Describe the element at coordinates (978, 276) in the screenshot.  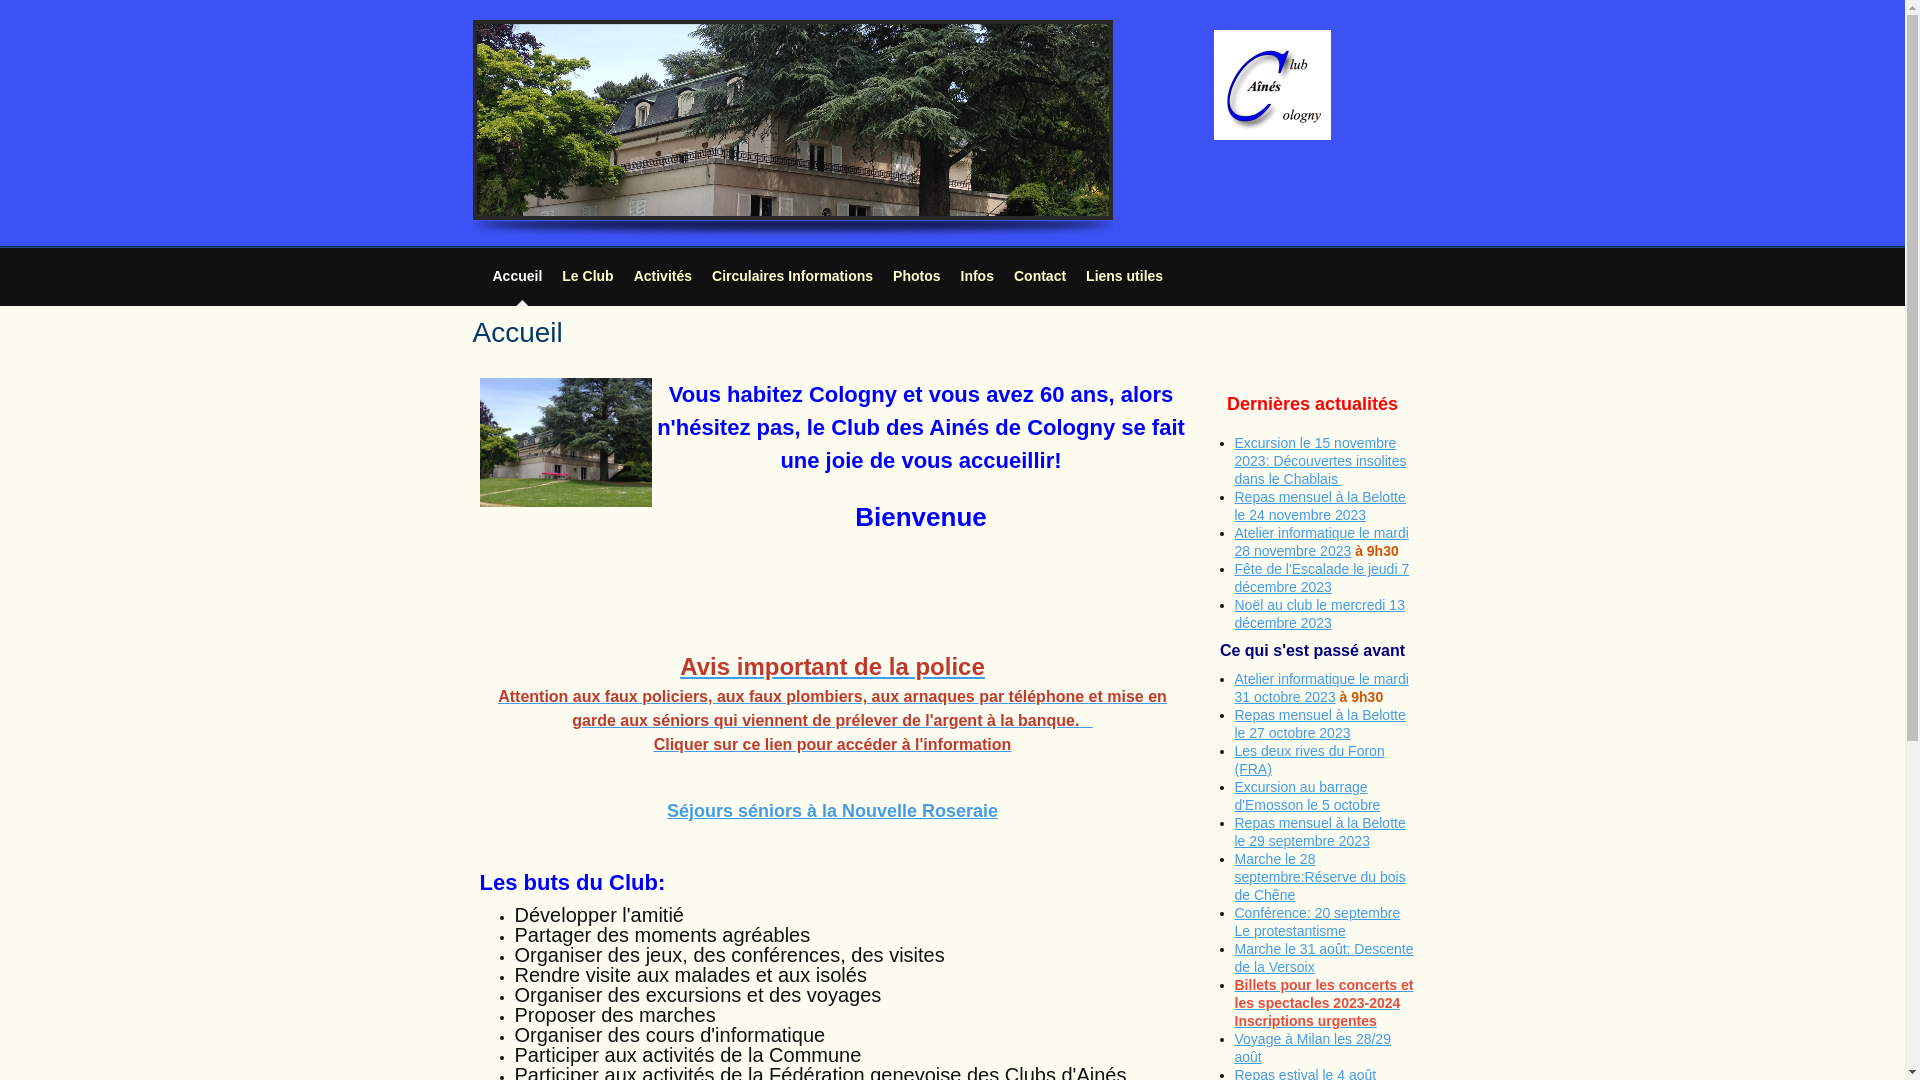
I see `Infos` at that location.